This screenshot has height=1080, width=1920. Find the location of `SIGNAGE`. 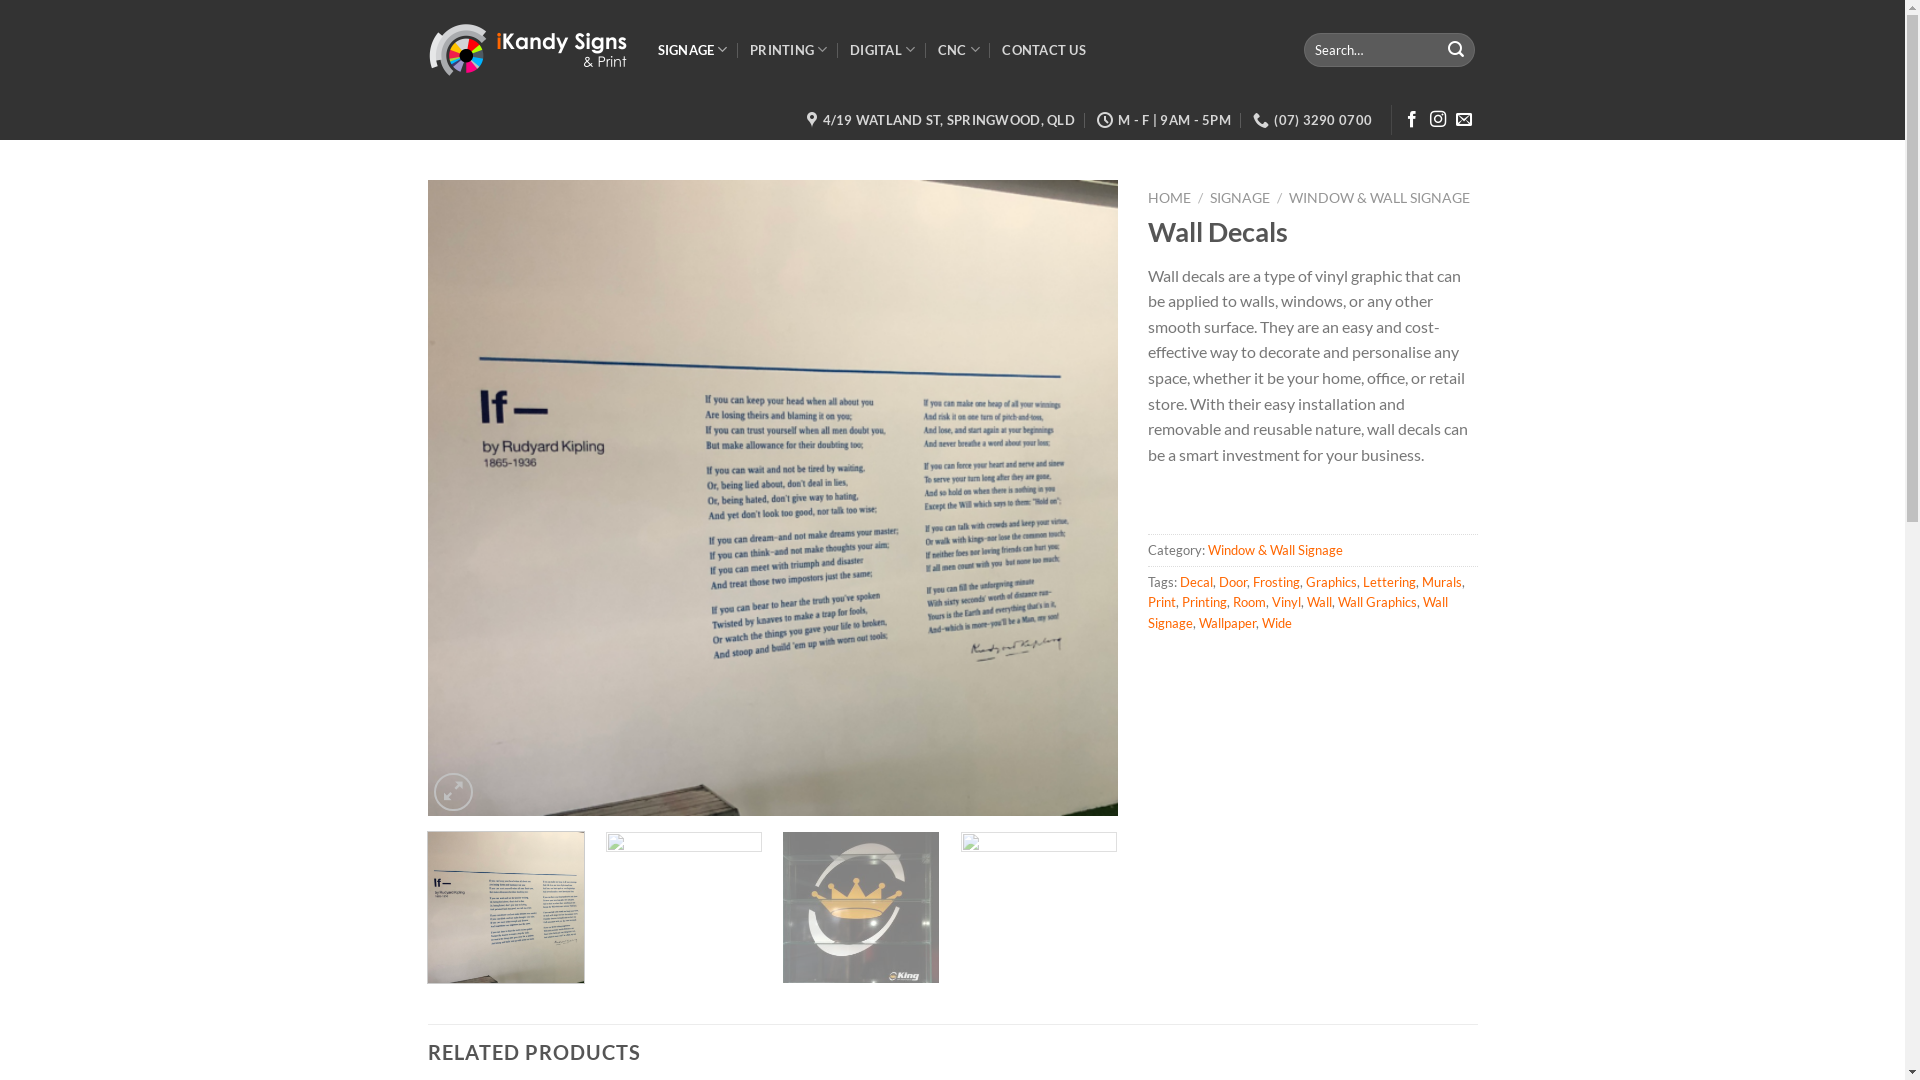

SIGNAGE is located at coordinates (1240, 198).